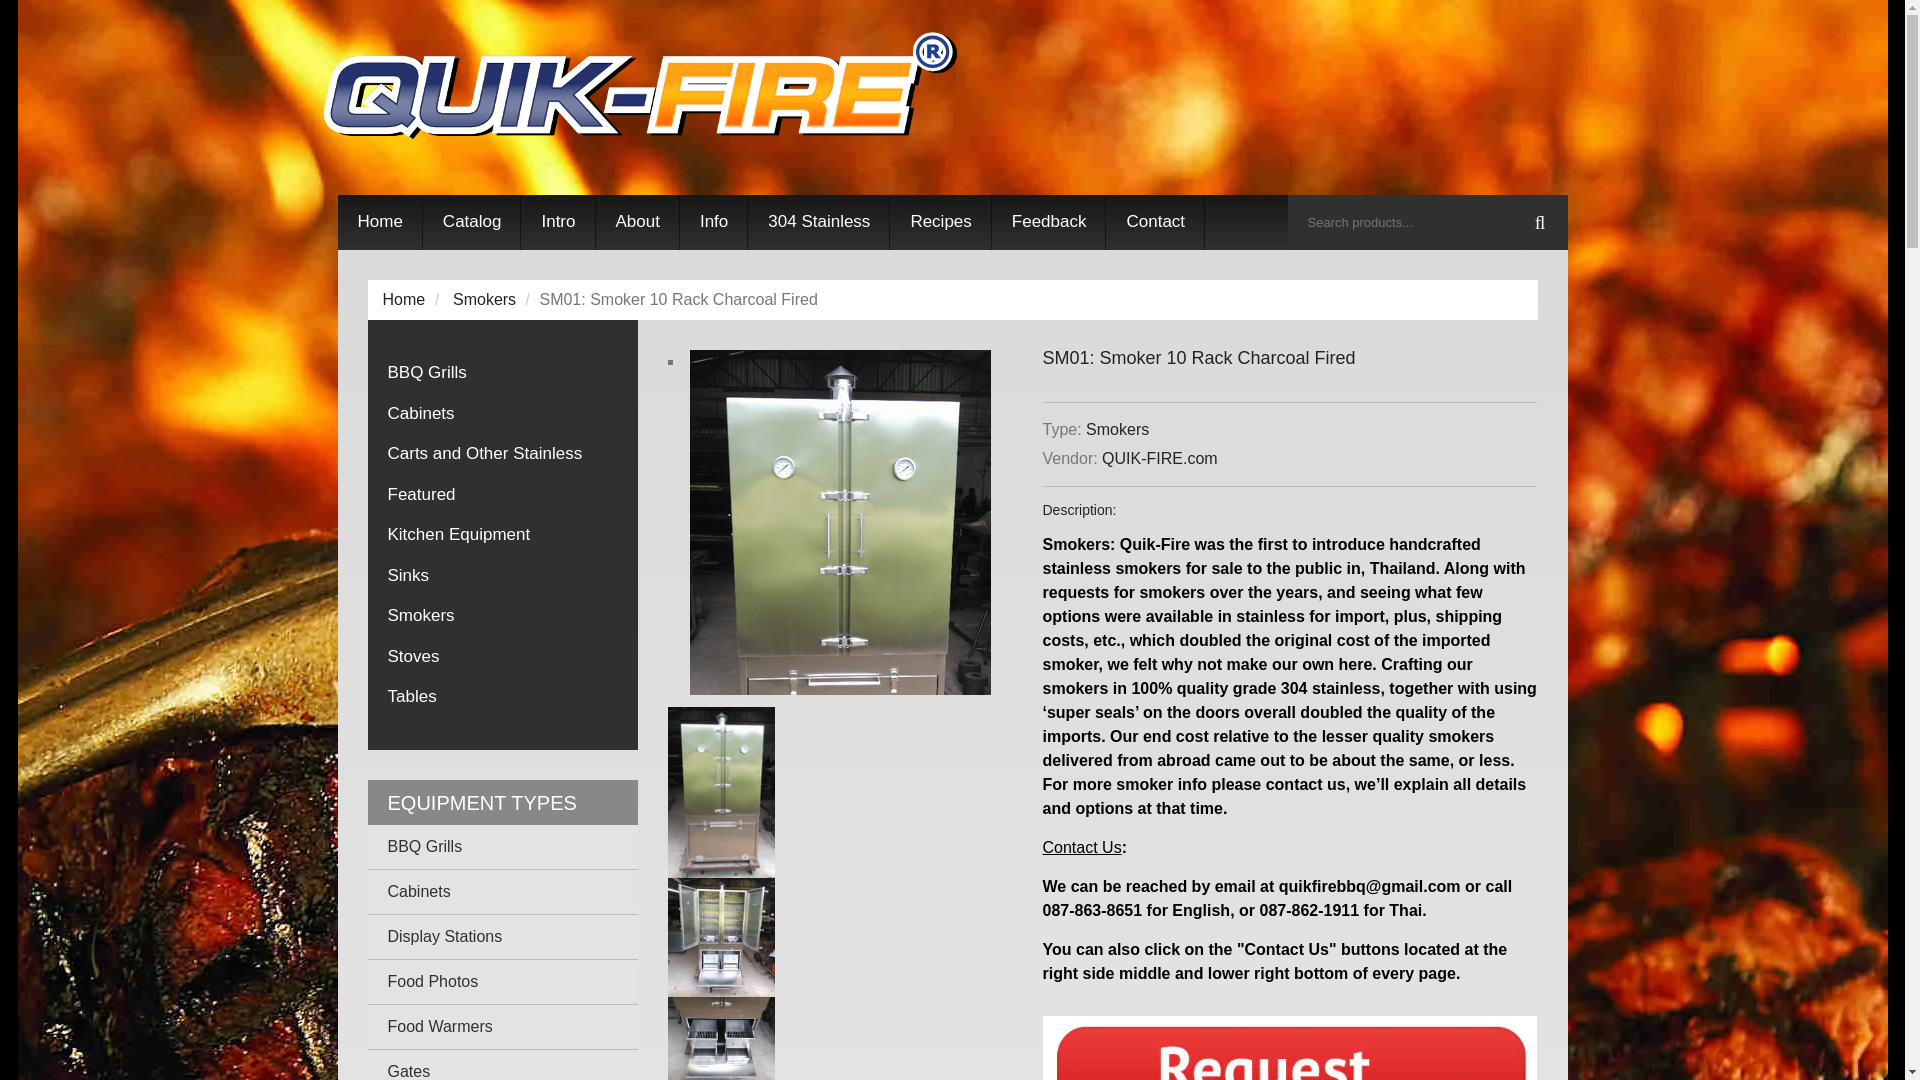 The width and height of the screenshot is (1920, 1080). Describe the element at coordinates (484, 298) in the screenshot. I see `Smokers` at that location.